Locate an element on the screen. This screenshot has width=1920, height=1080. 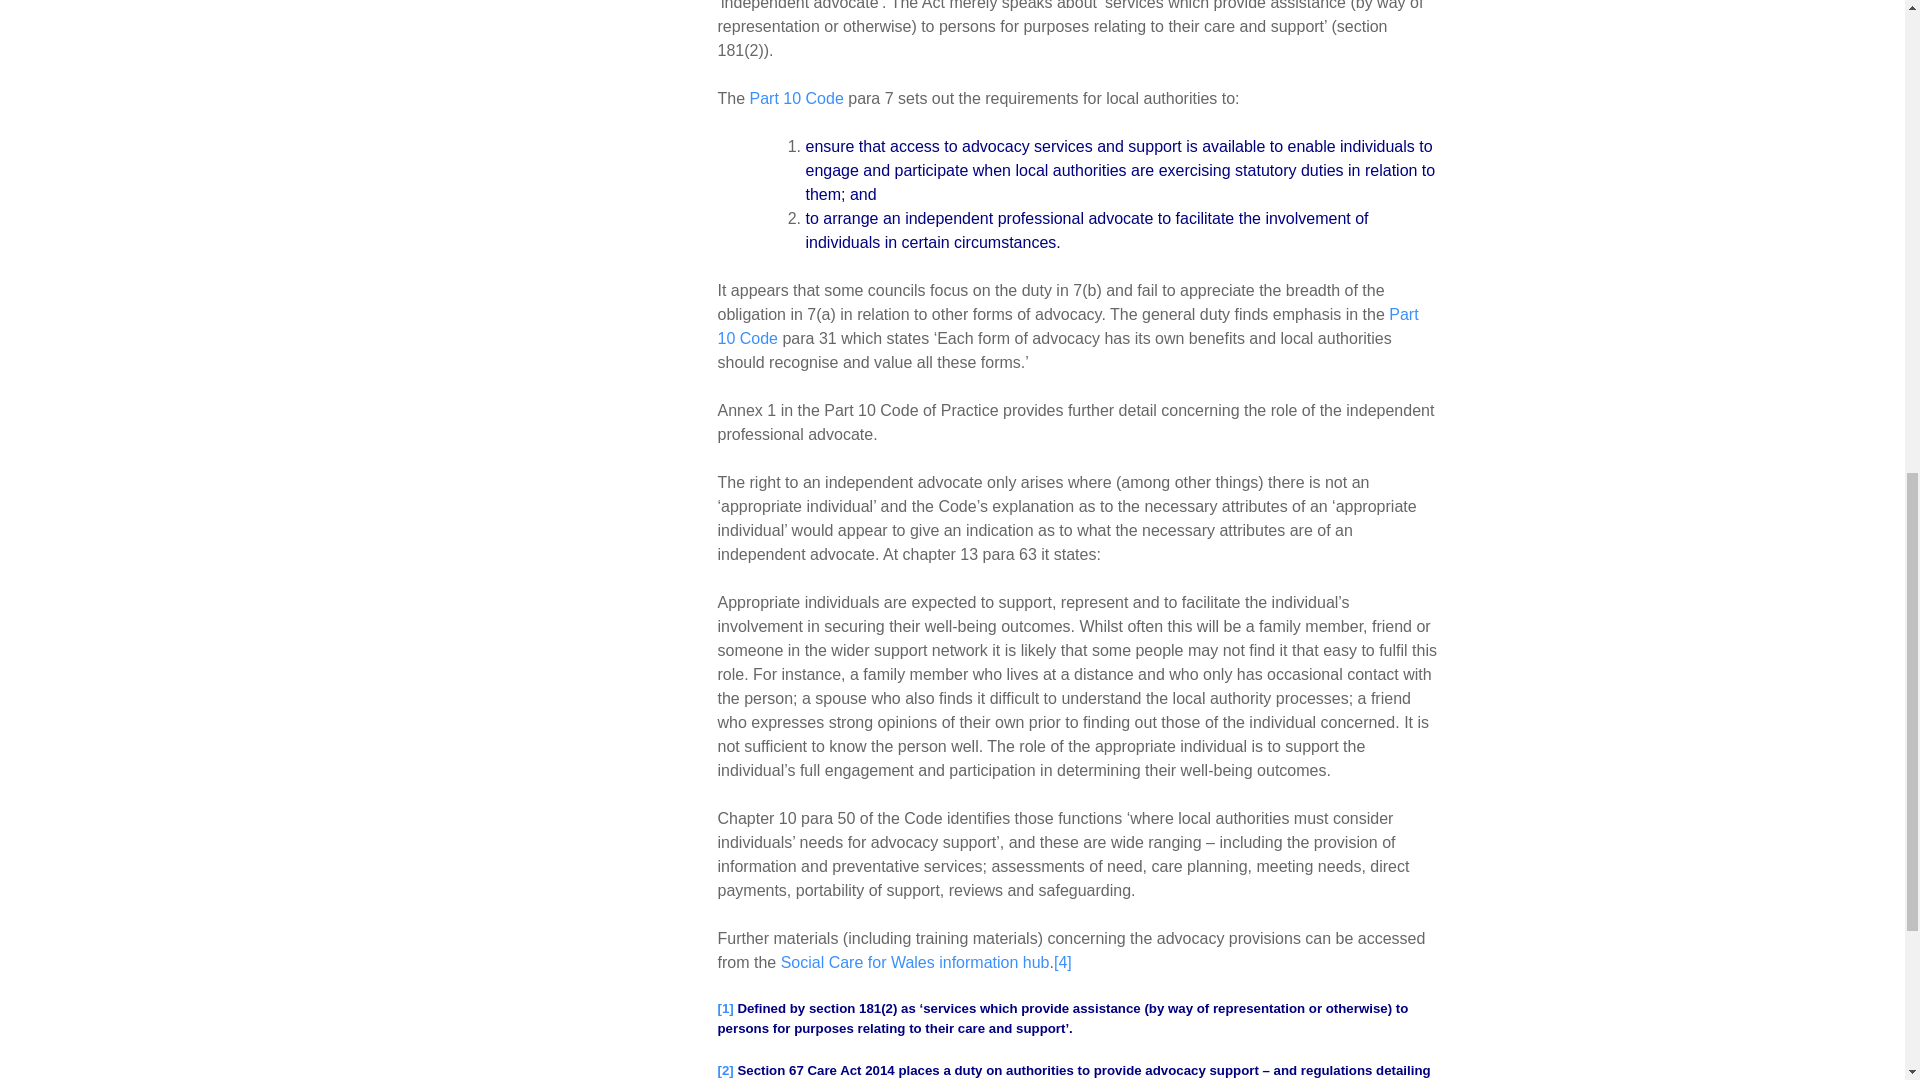
Part 10 Code is located at coordinates (797, 98).